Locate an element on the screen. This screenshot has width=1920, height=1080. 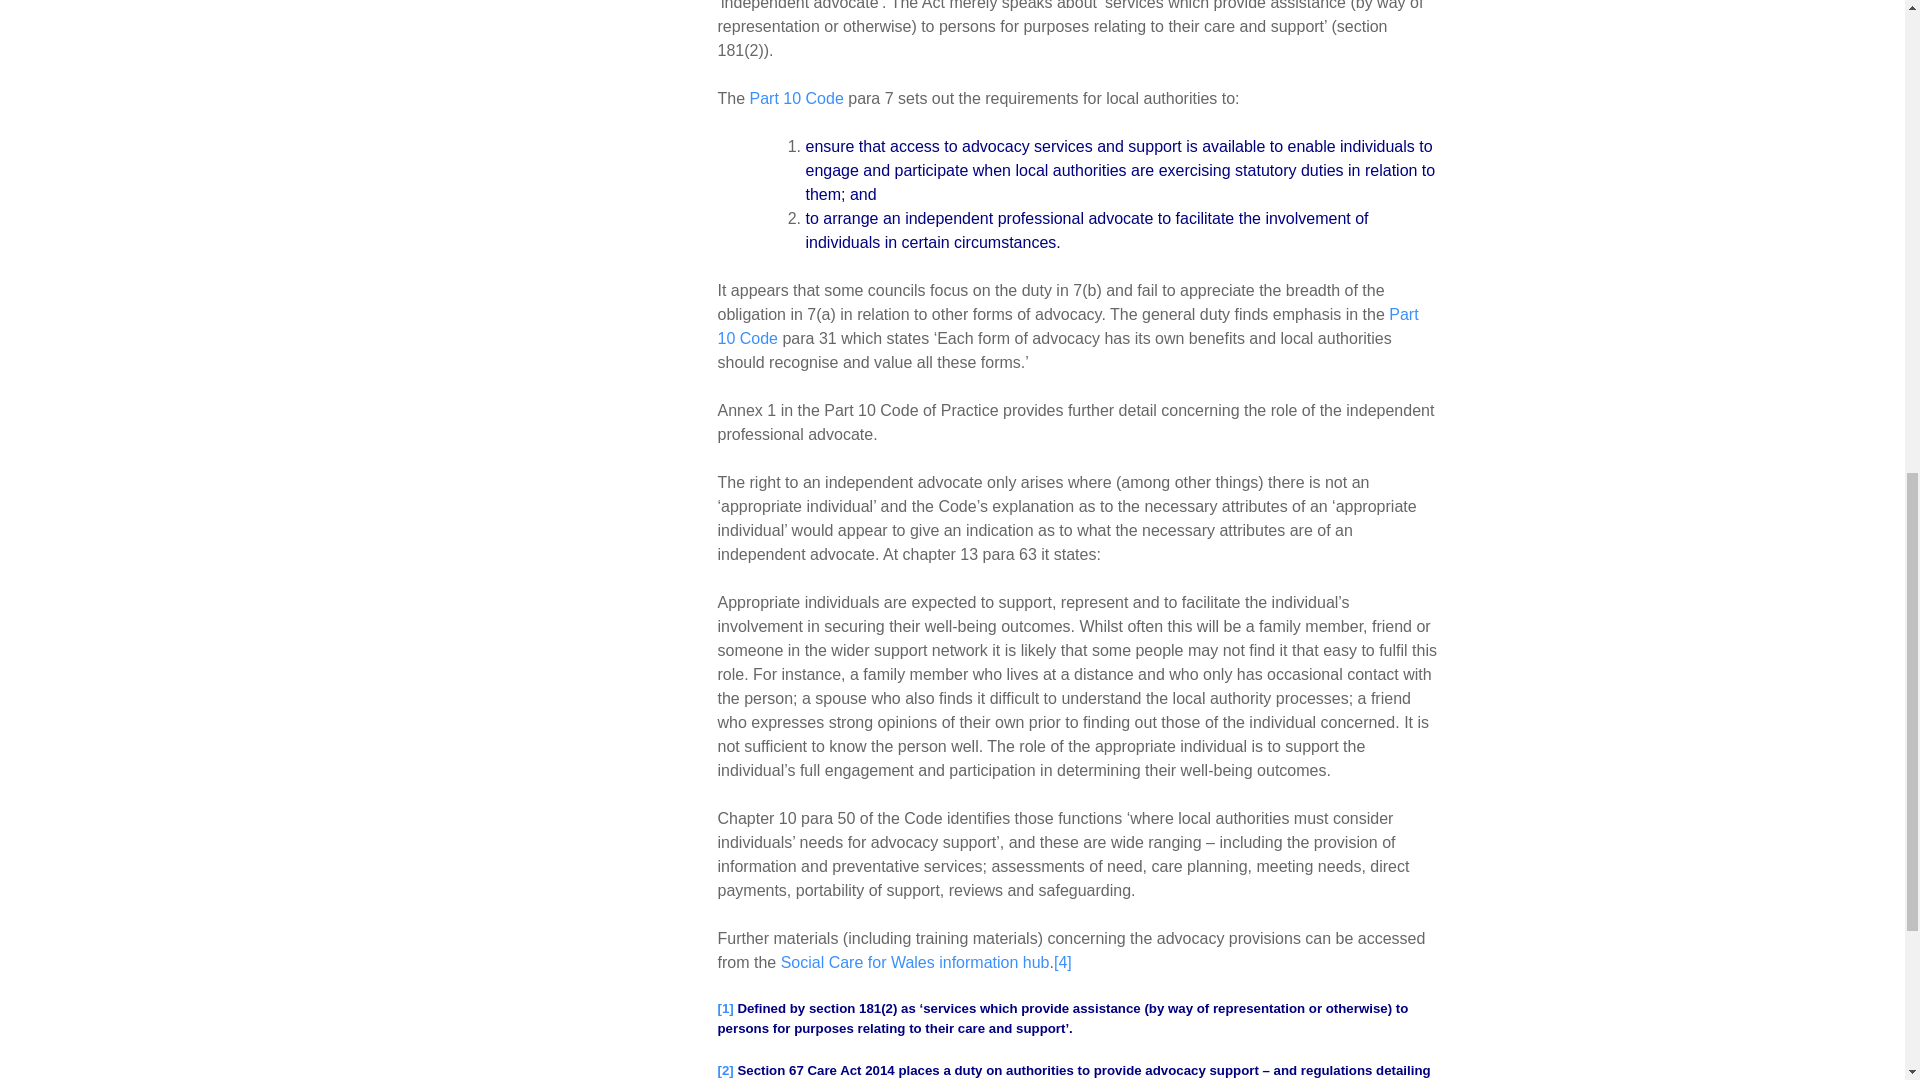
Part 10 Code is located at coordinates (797, 98).